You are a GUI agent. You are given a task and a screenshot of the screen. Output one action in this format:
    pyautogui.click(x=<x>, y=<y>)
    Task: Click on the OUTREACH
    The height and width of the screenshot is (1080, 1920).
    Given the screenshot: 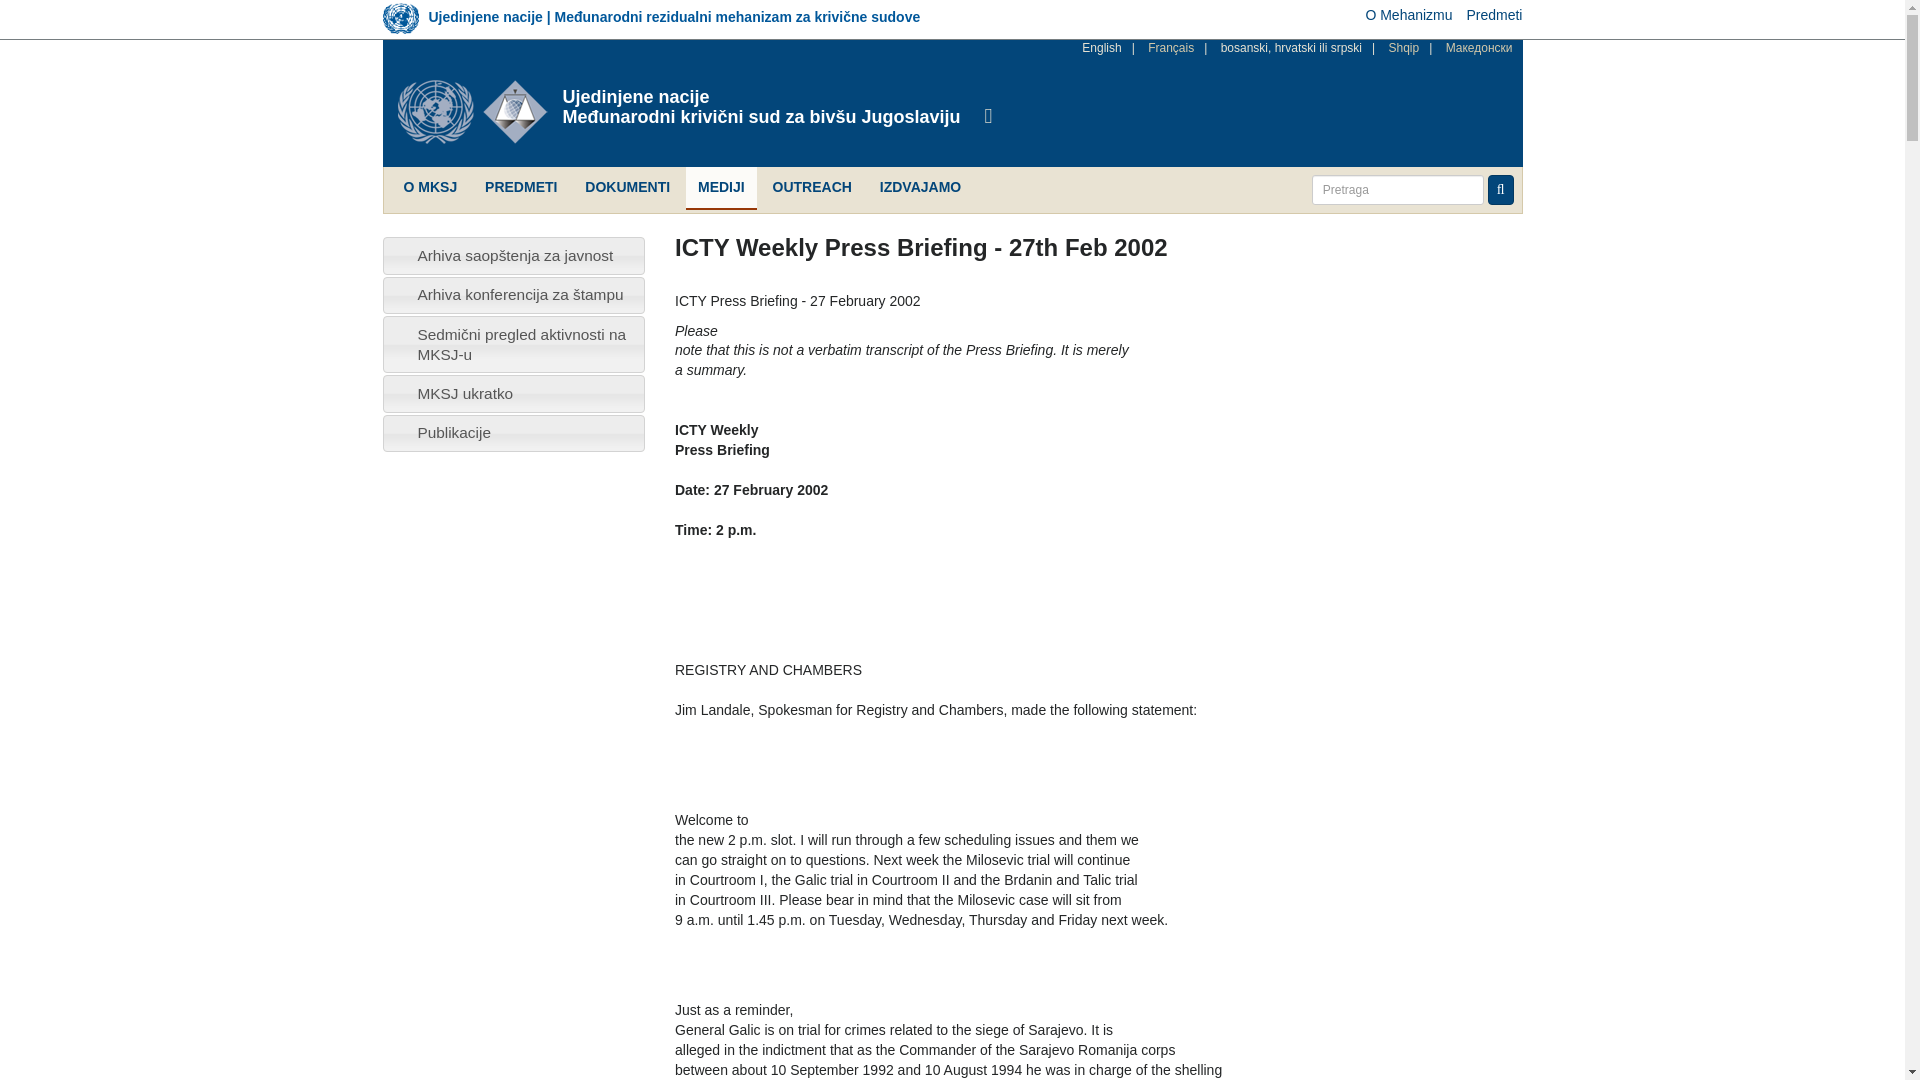 What is the action you would take?
    pyautogui.click(x=812, y=188)
    